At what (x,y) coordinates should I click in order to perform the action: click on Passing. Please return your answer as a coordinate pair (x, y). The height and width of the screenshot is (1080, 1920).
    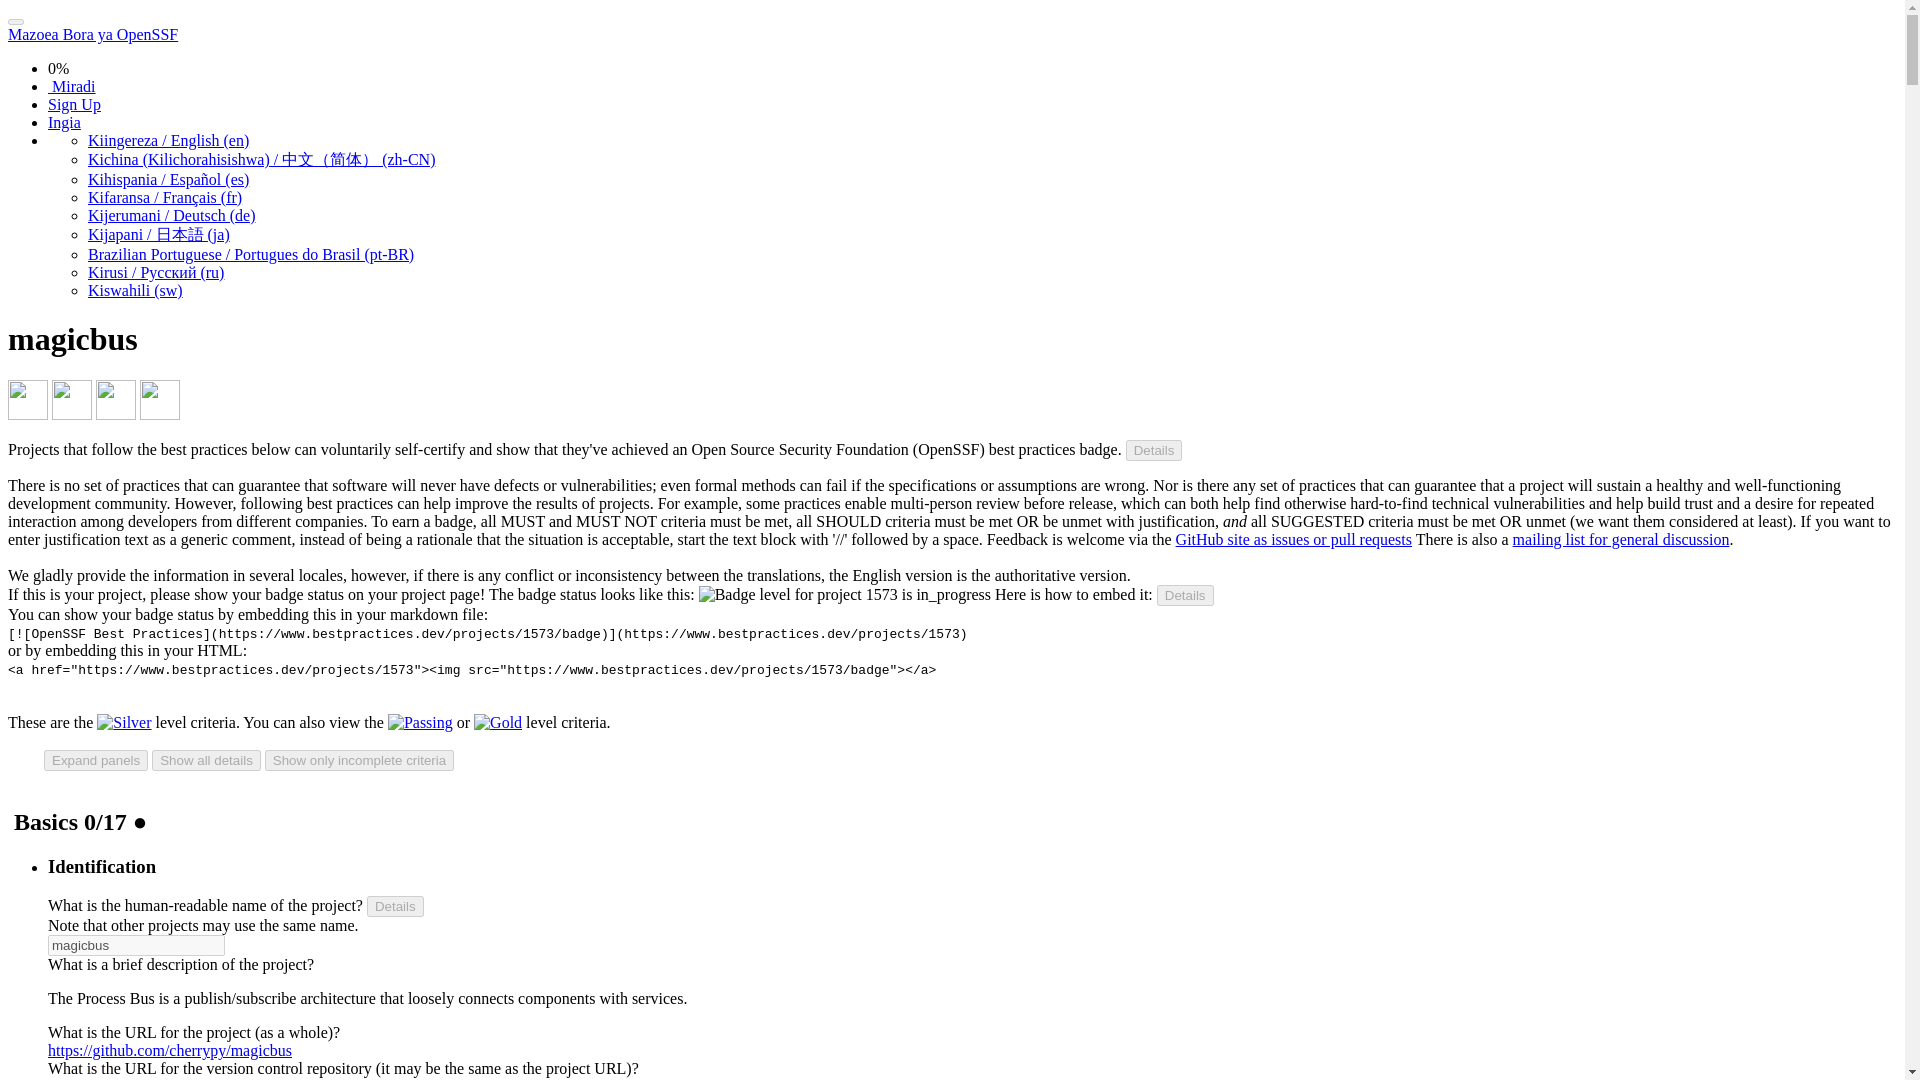
    Looking at the image, I should click on (420, 722).